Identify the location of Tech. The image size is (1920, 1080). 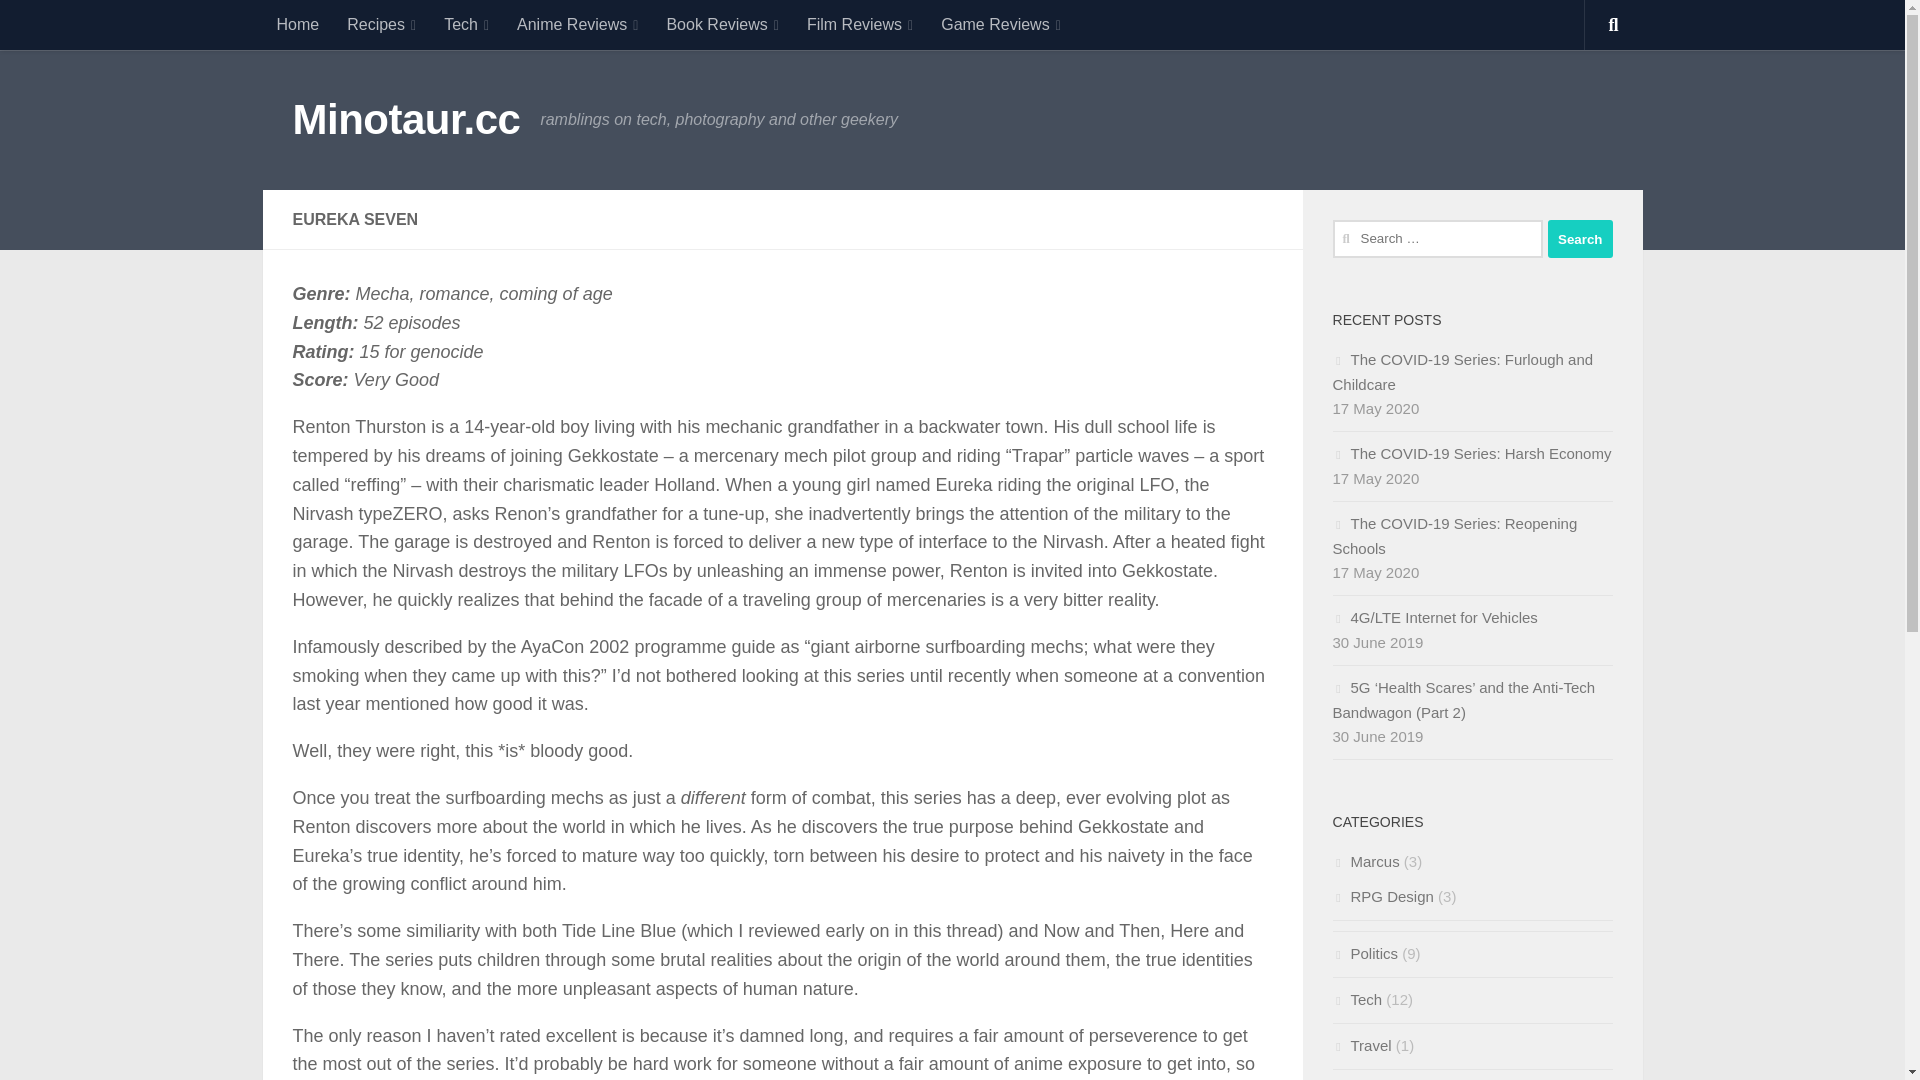
(466, 24).